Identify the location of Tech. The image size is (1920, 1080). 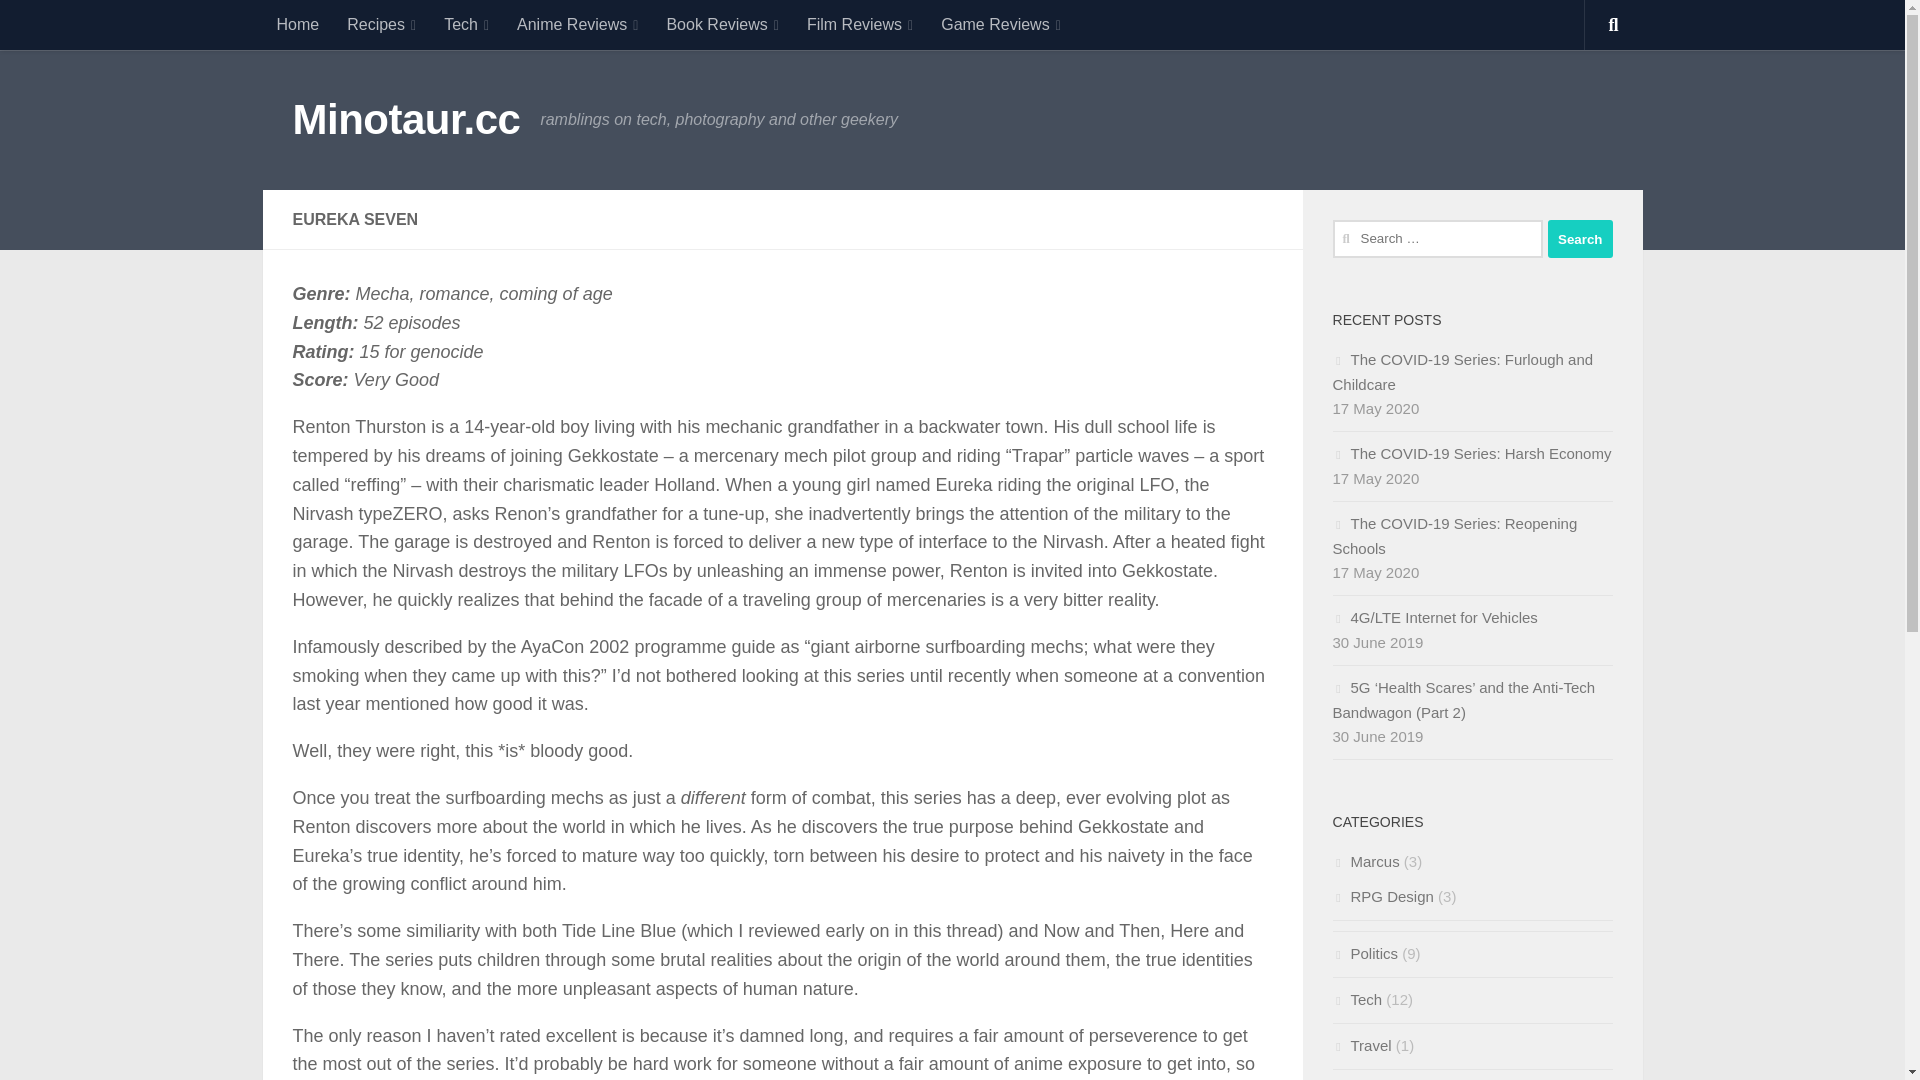
(466, 24).